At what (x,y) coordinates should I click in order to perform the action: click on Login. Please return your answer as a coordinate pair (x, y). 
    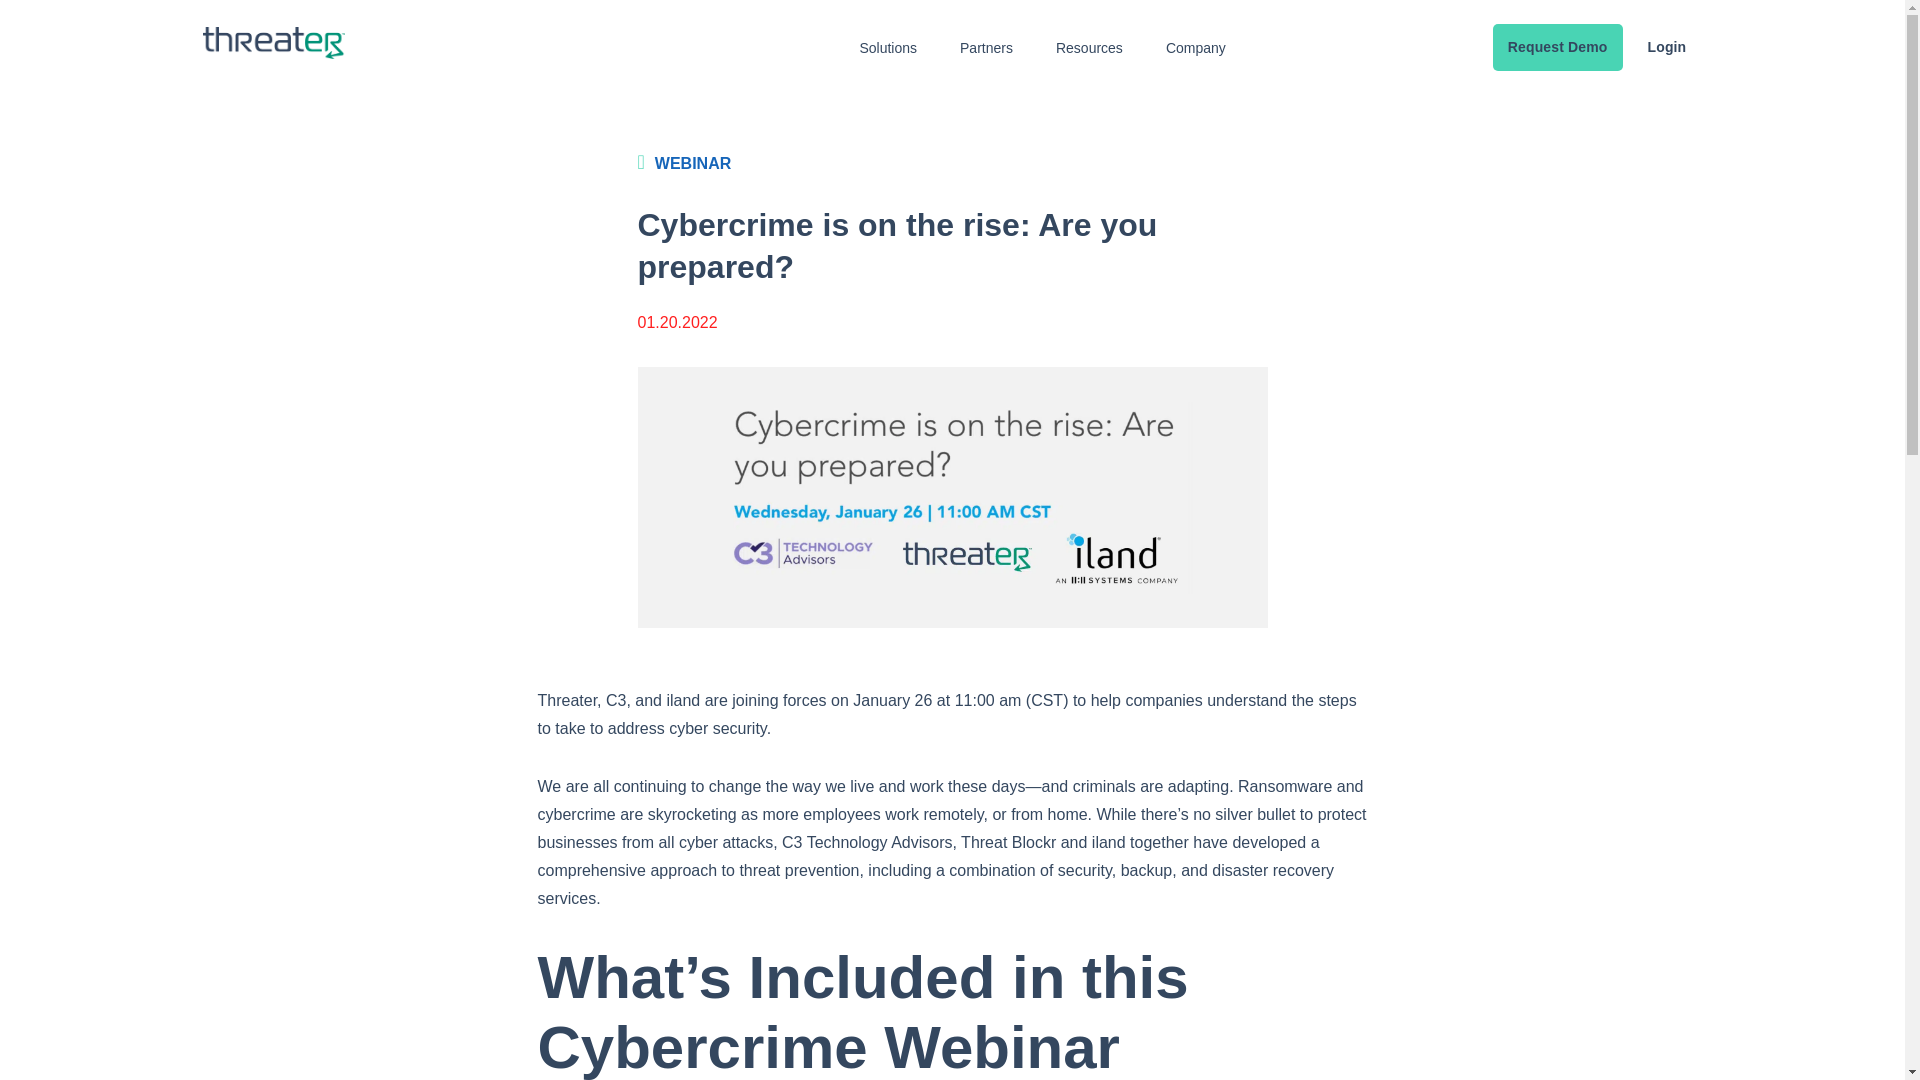
    Looking at the image, I should click on (1666, 47).